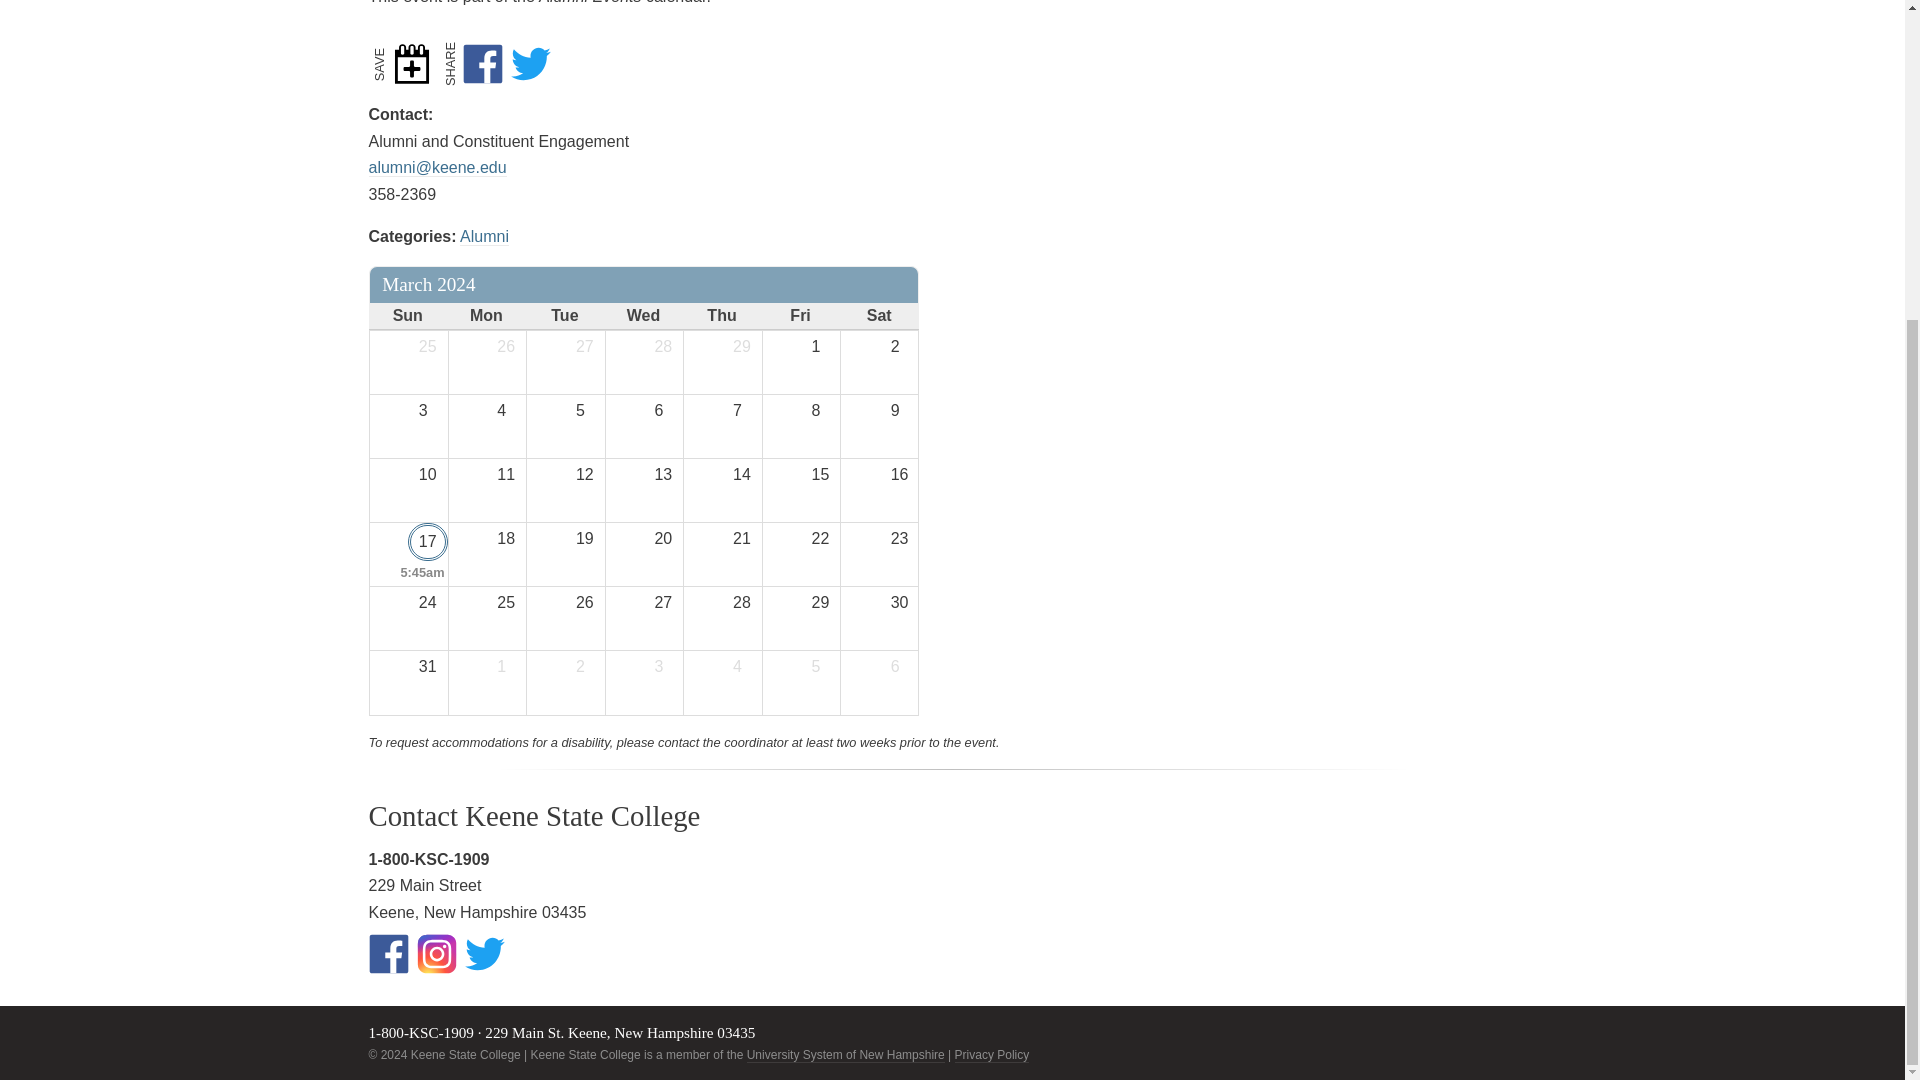 This screenshot has height=1080, width=1920. What do you see at coordinates (428, 475) in the screenshot?
I see `10` at bounding box center [428, 475].